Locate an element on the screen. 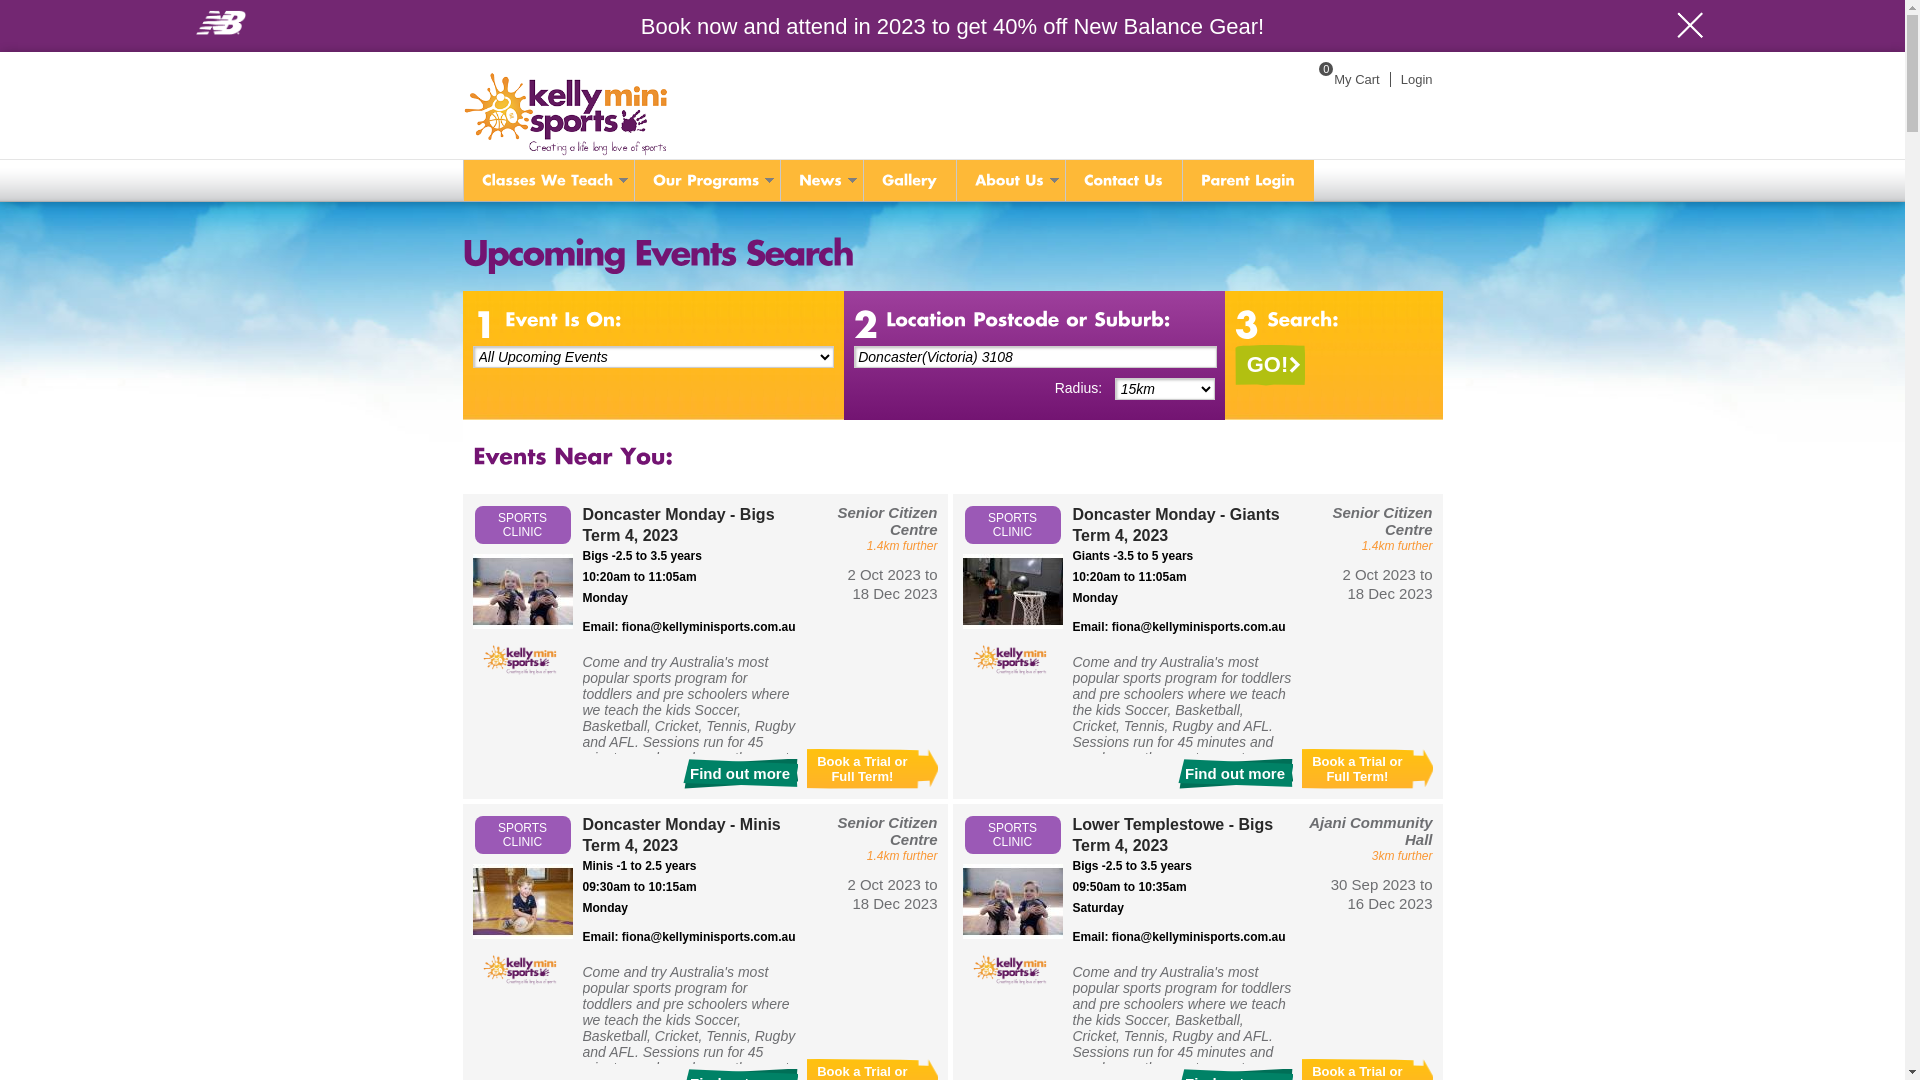  Kelly Mini Sports is located at coordinates (522, 970).